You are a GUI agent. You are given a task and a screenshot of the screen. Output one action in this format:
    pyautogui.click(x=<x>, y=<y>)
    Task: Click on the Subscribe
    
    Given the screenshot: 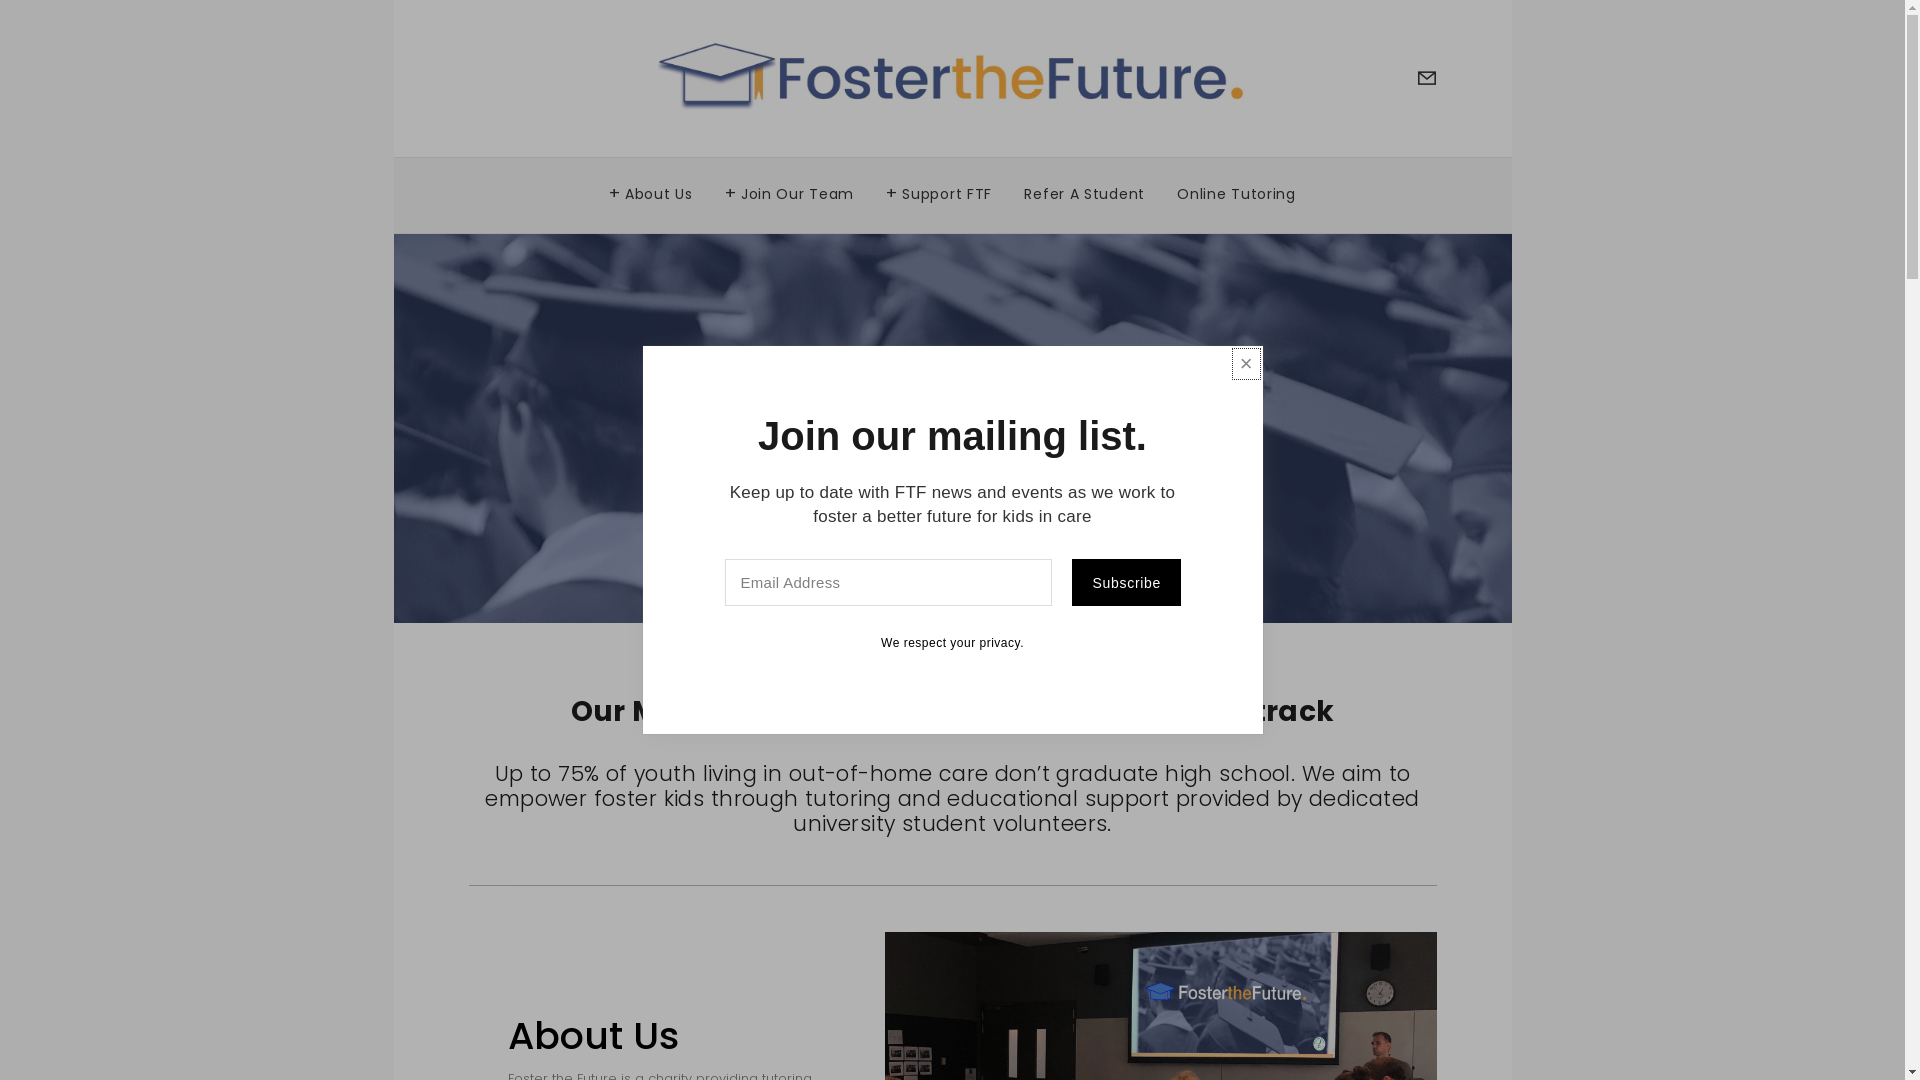 What is the action you would take?
    pyautogui.click(x=1126, y=582)
    